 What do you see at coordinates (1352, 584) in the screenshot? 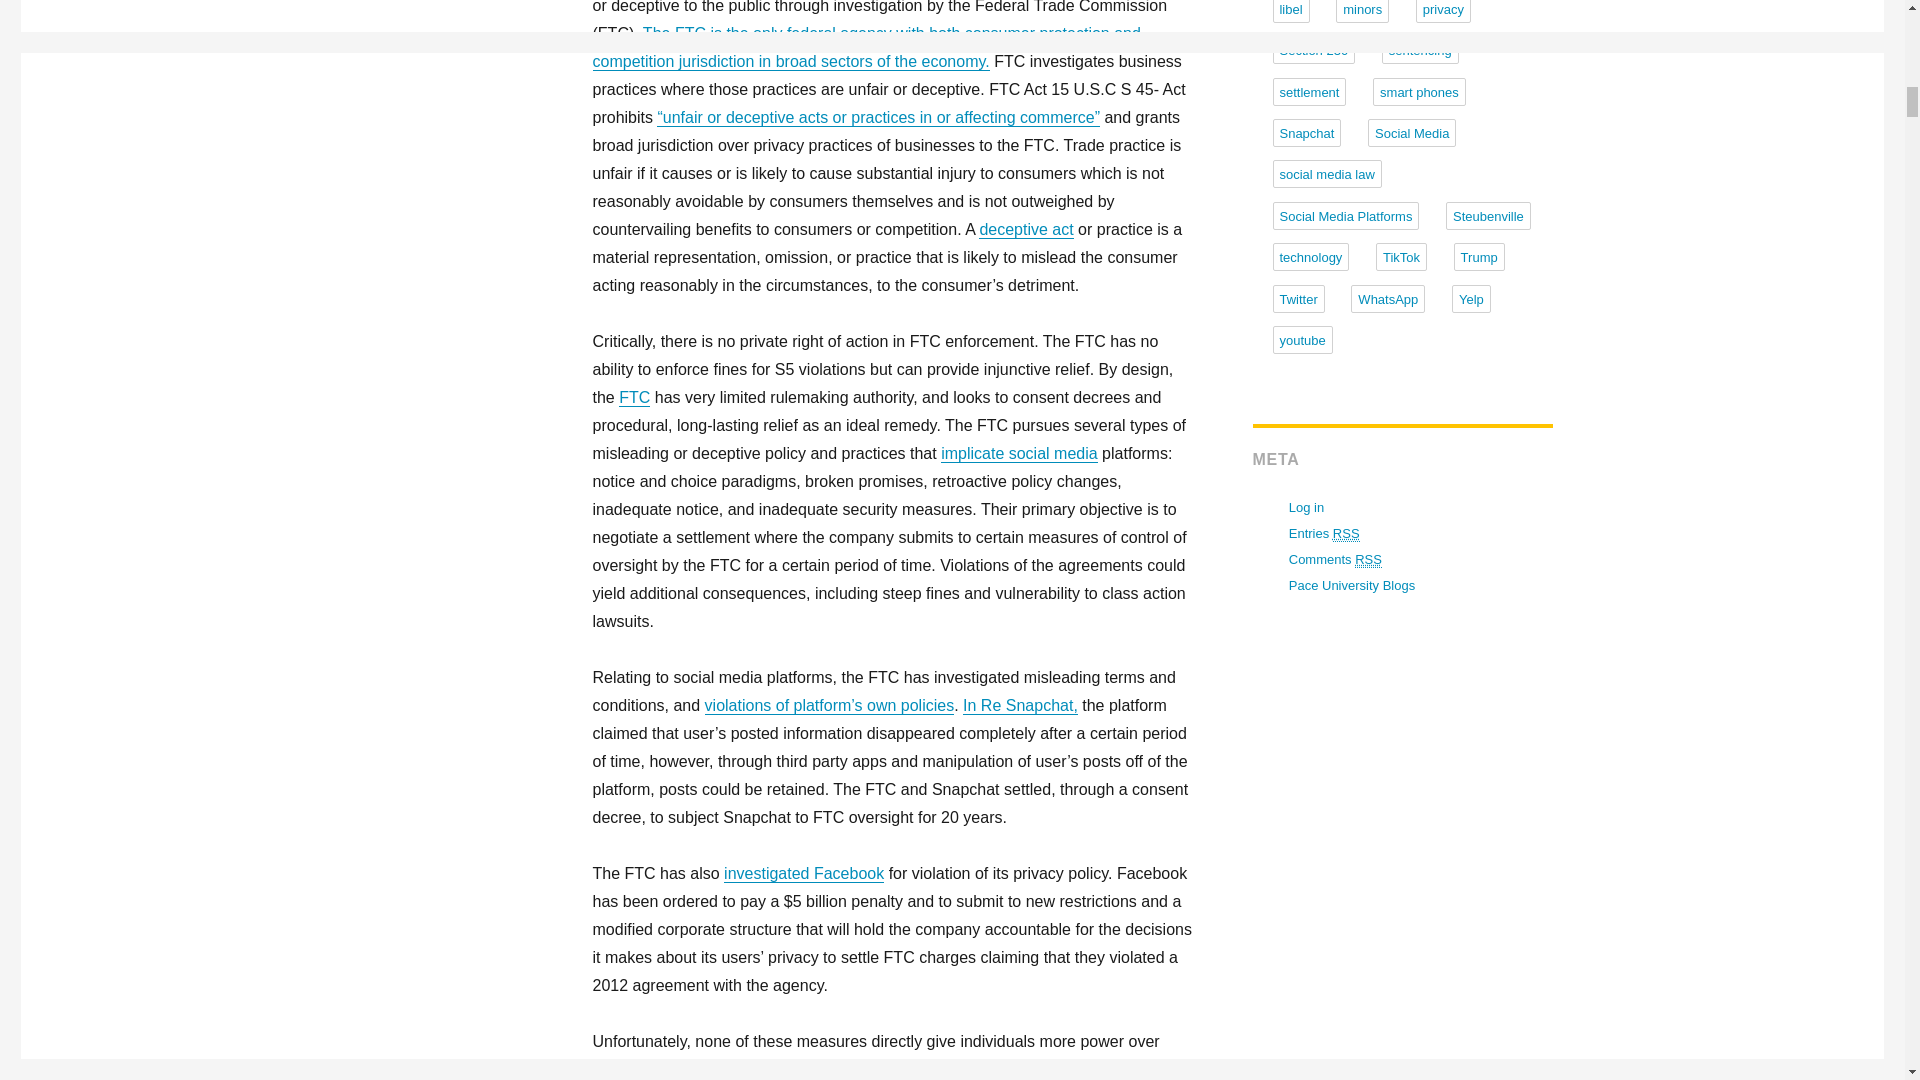
I see `Powered by Pace University Blogs` at bounding box center [1352, 584].